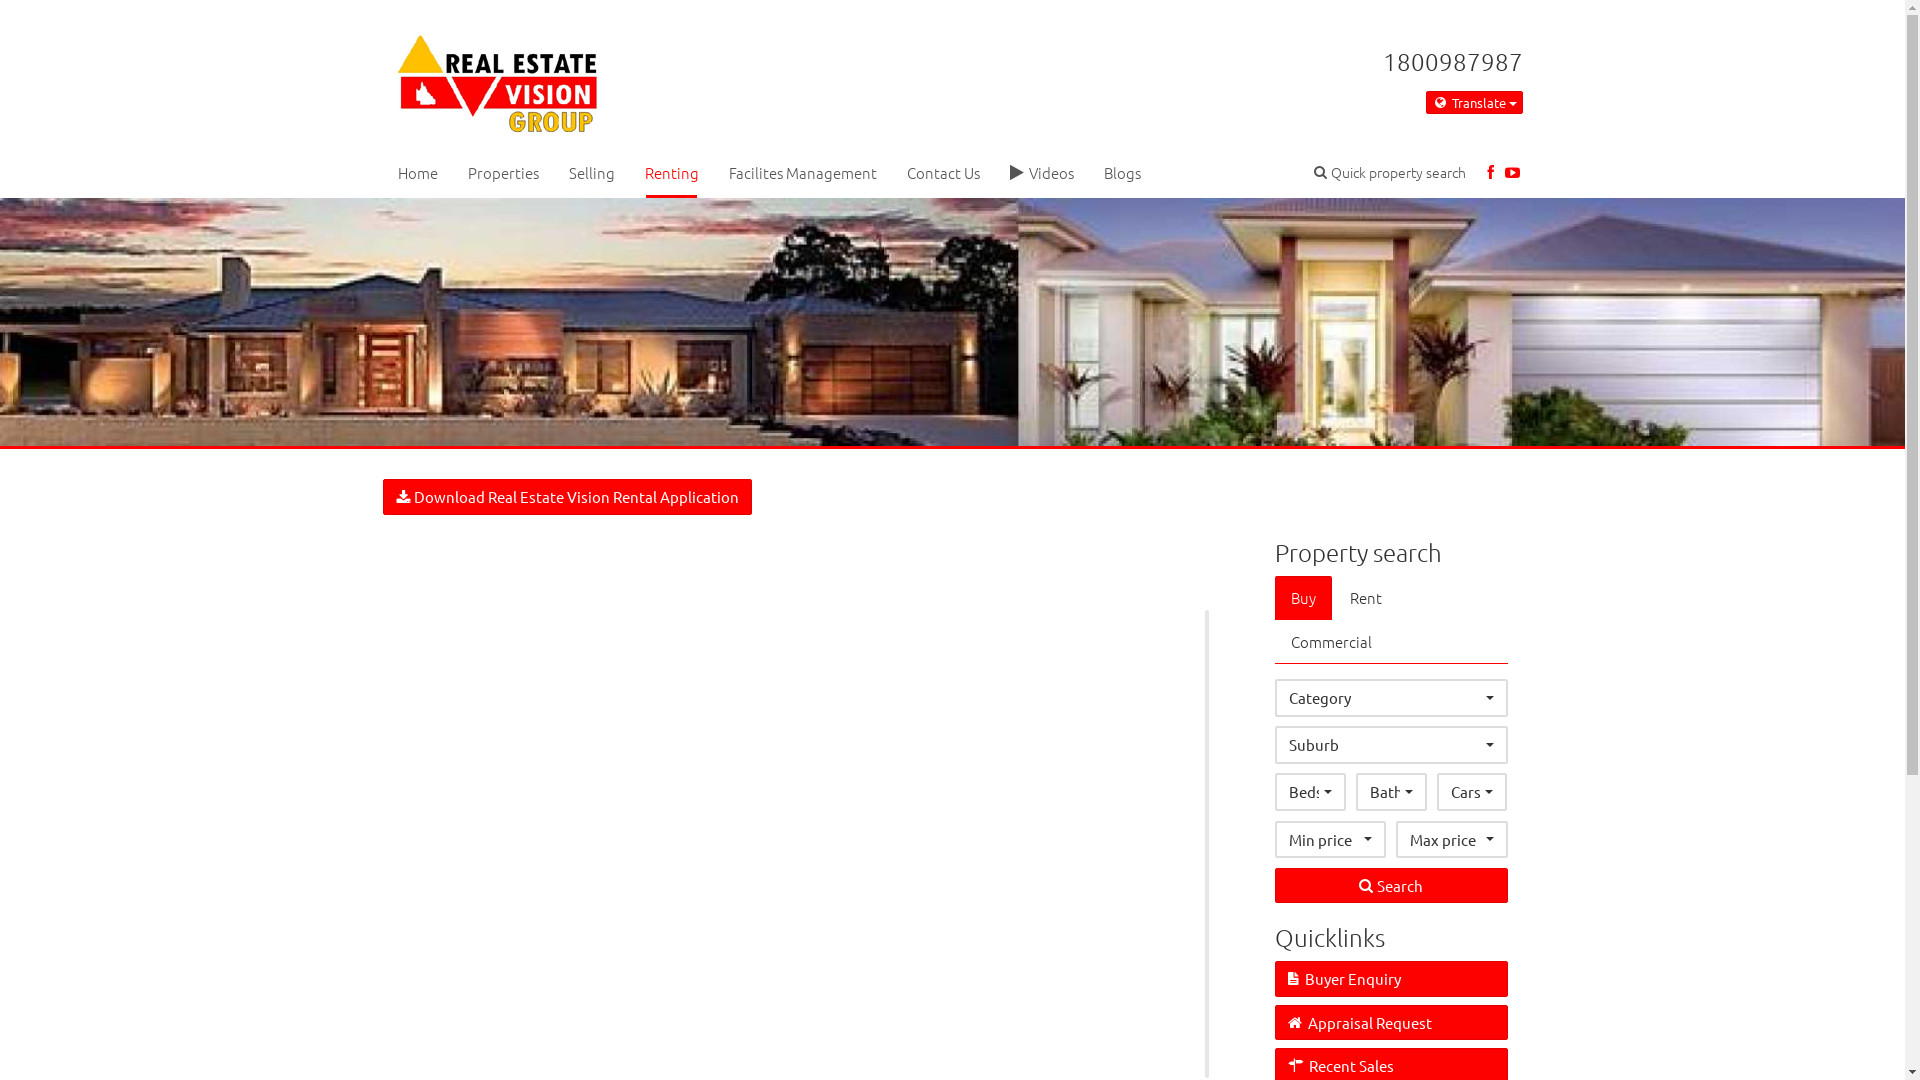  Describe the element at coordinates (1392, 698) in the screenshot. I see `Category
 ` at that location.